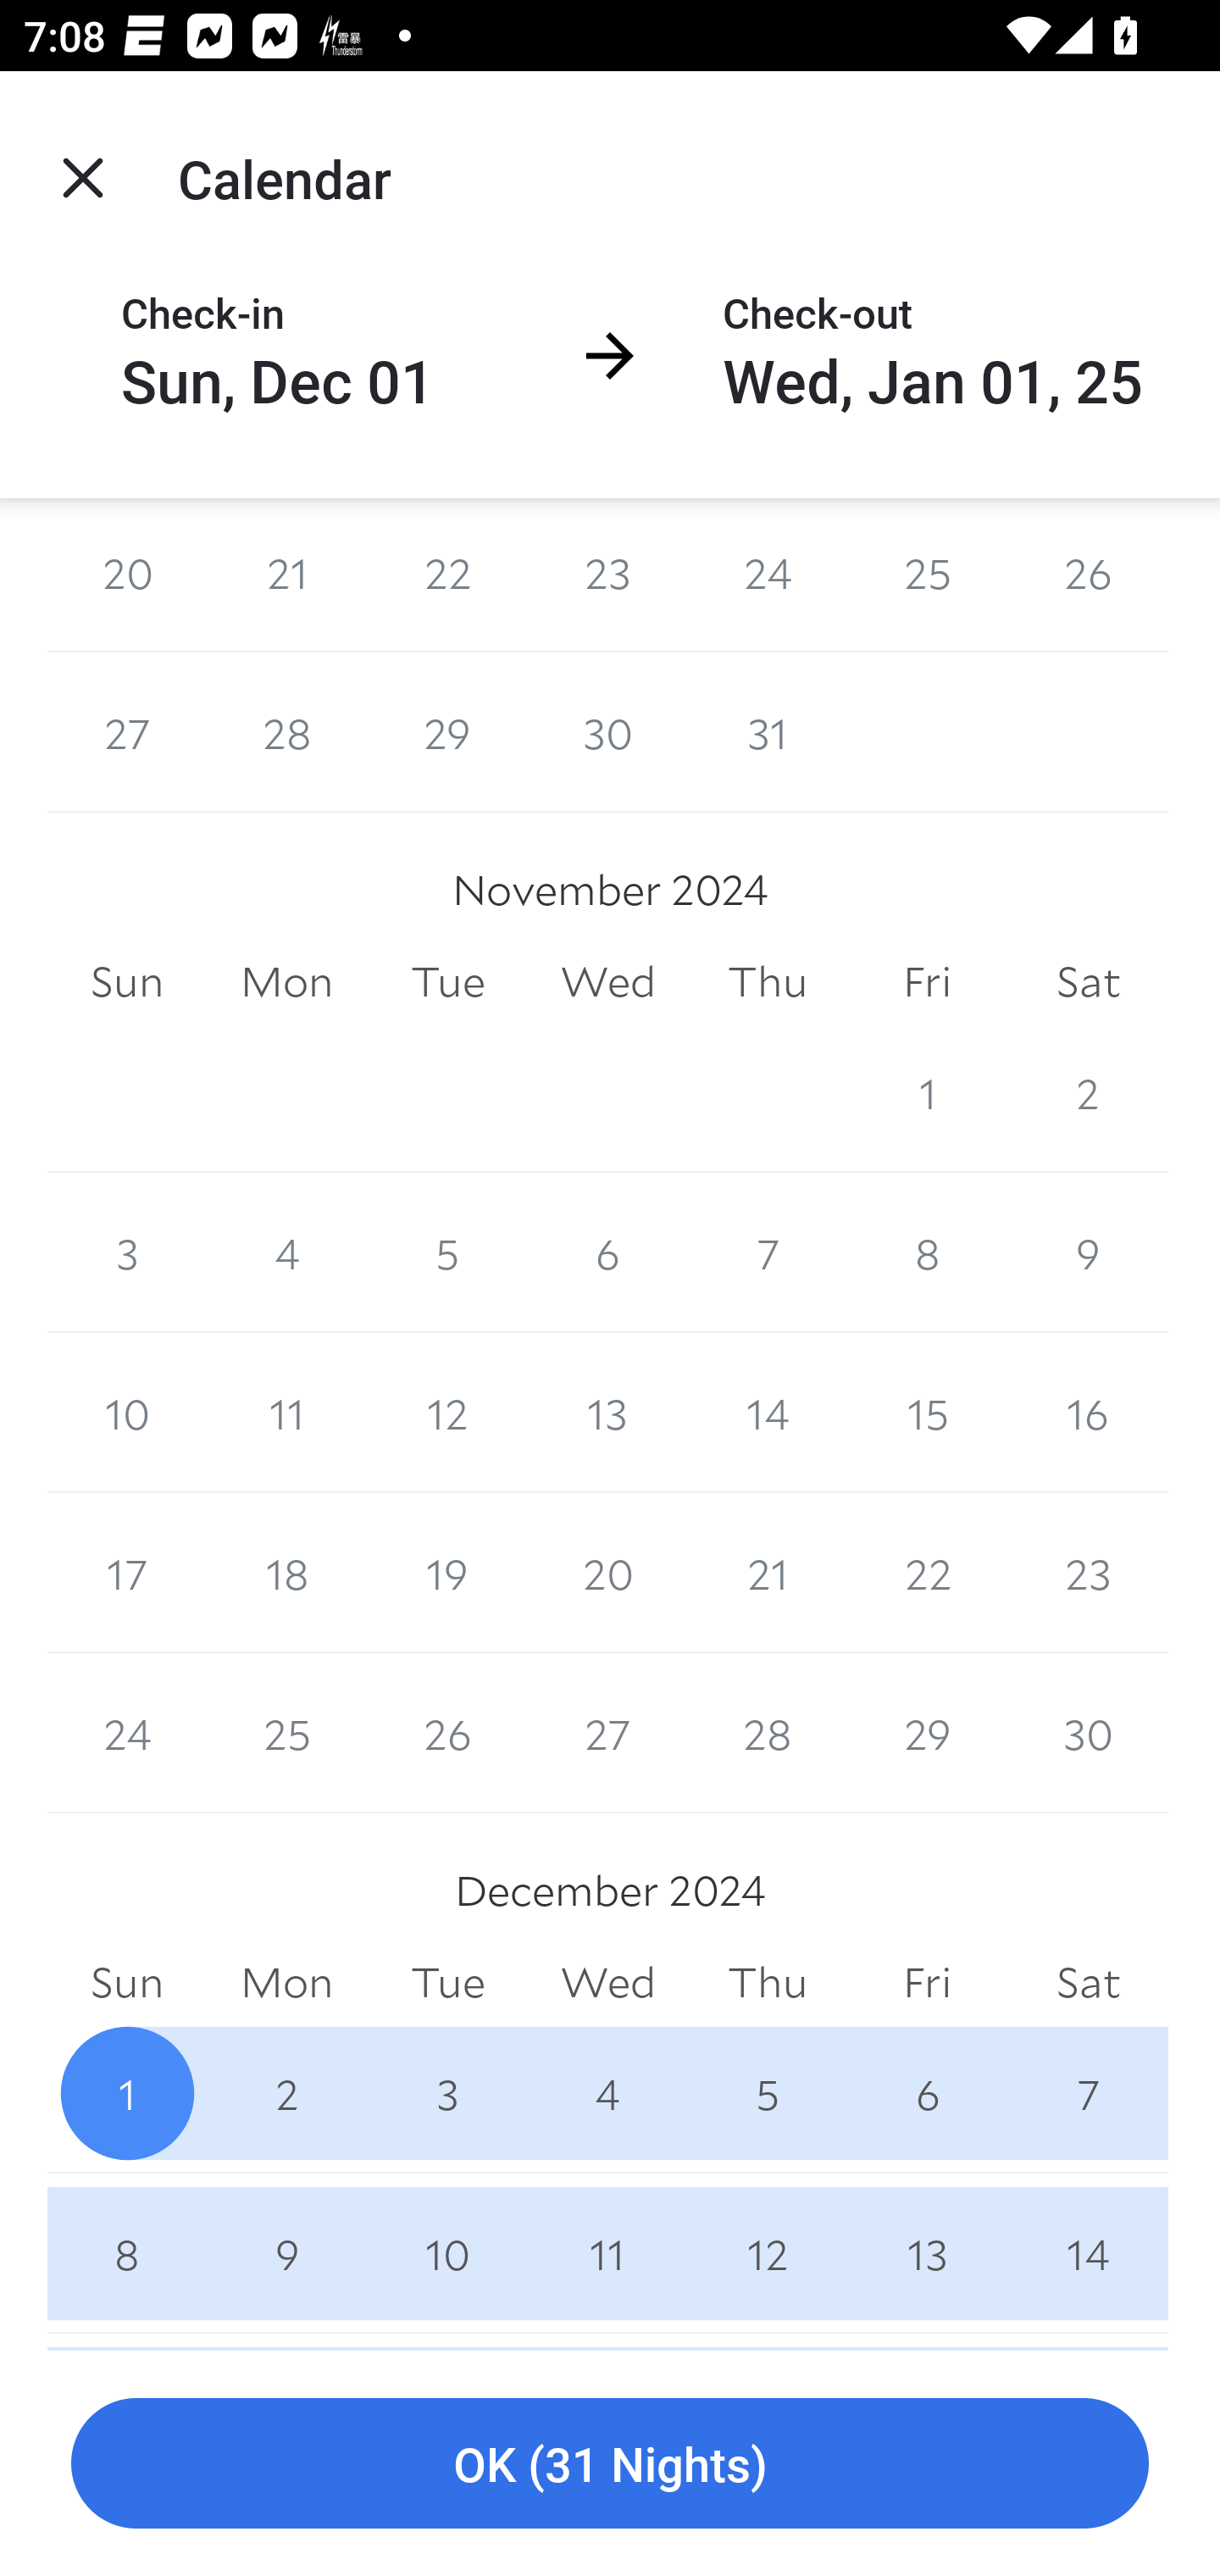  What do you see at coordinates (127, 731) in the screenshot?
I see `27 27 October 2024` at bounding box center [127, 731].